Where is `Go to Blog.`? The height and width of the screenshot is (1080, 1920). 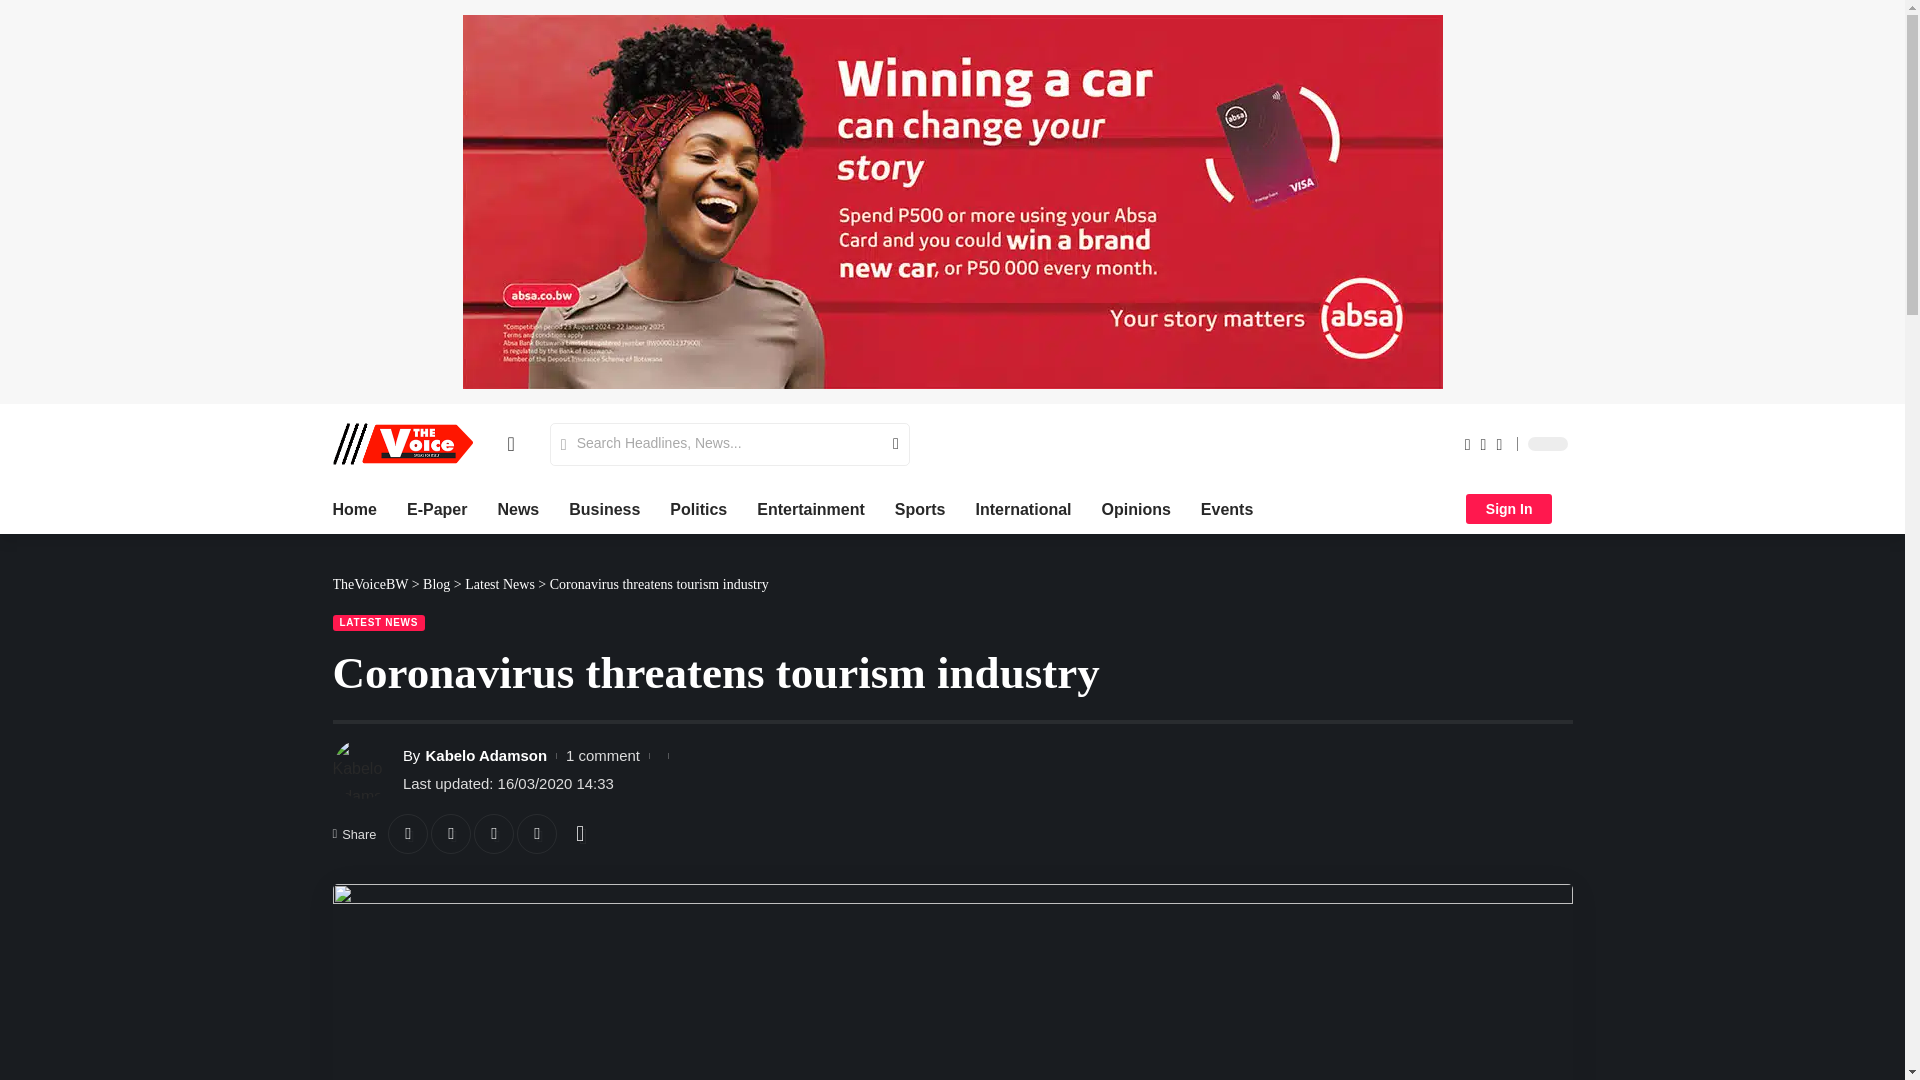
Go to Blog. is located at coordinates (436, 584).